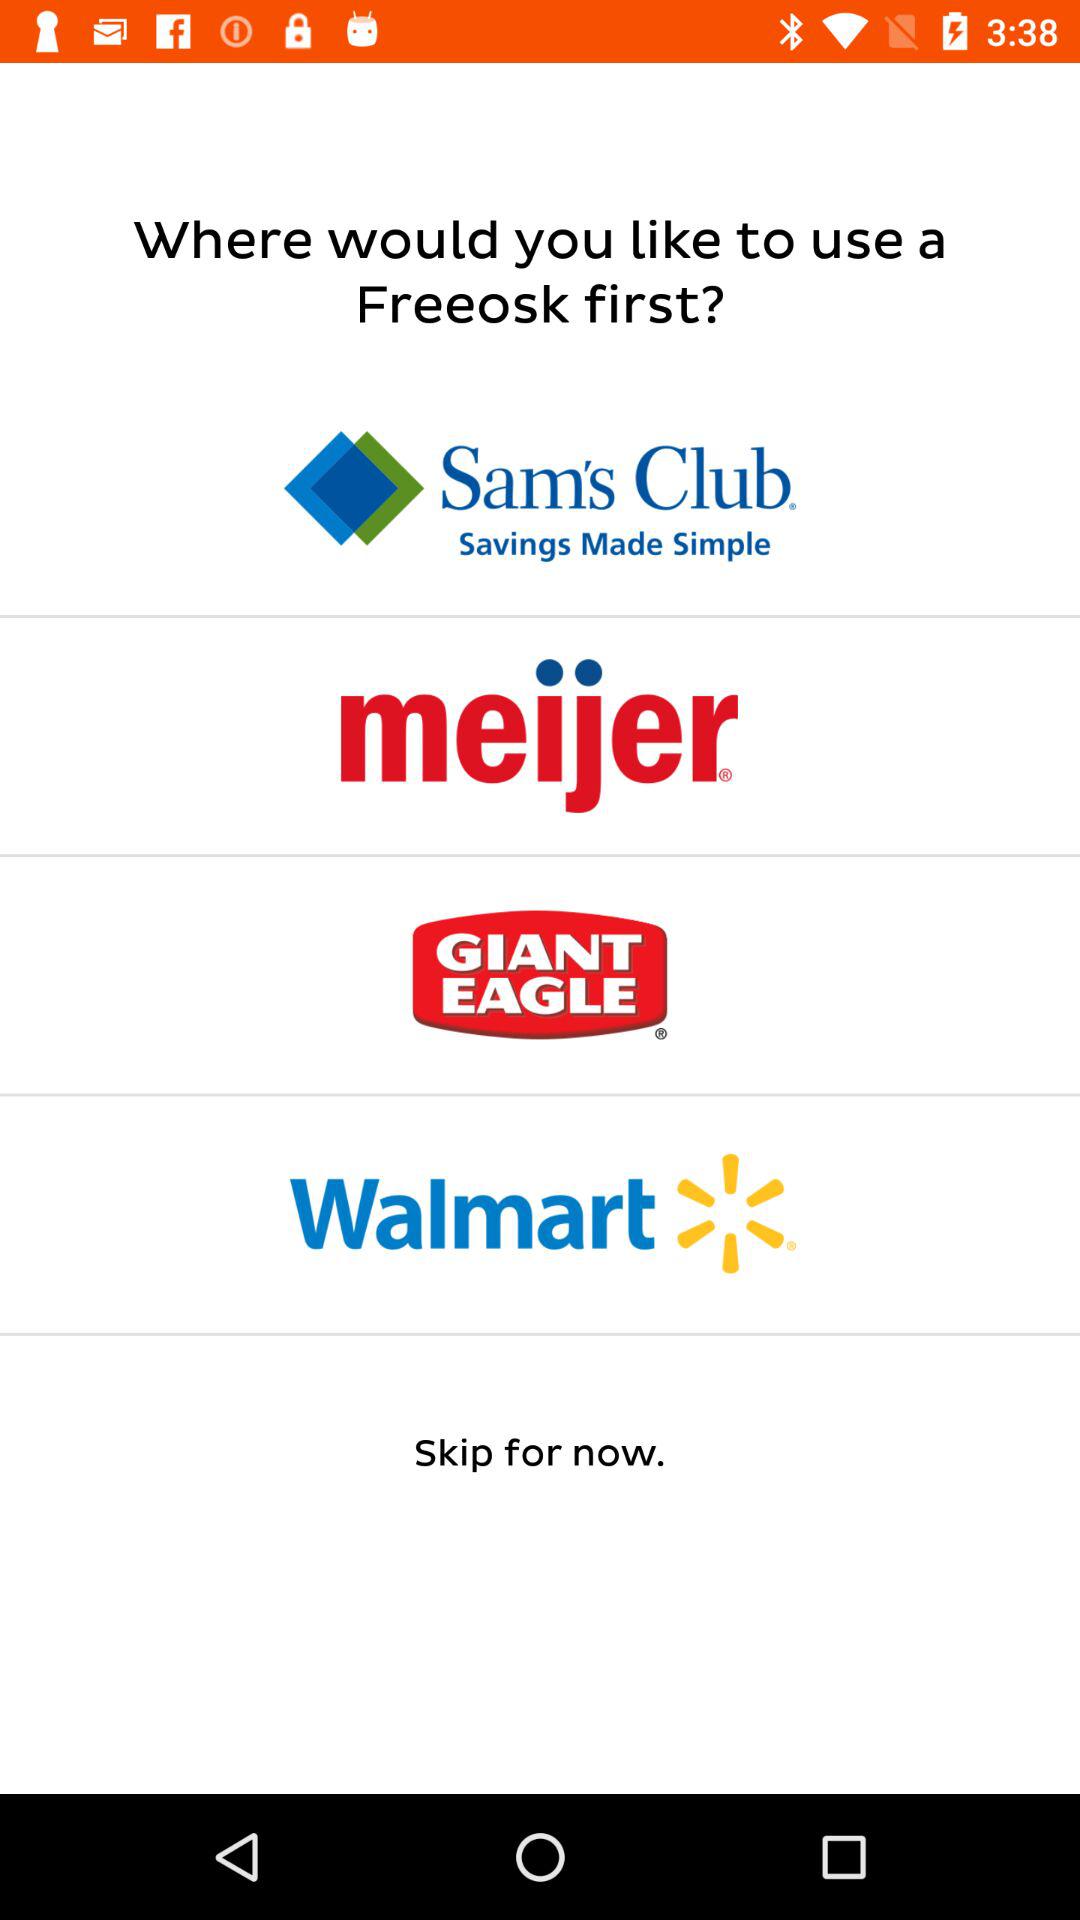 The height and width of the screenshot is (1920, 1080). I want to click on scroll until the skip for now., so click(540, 1454).